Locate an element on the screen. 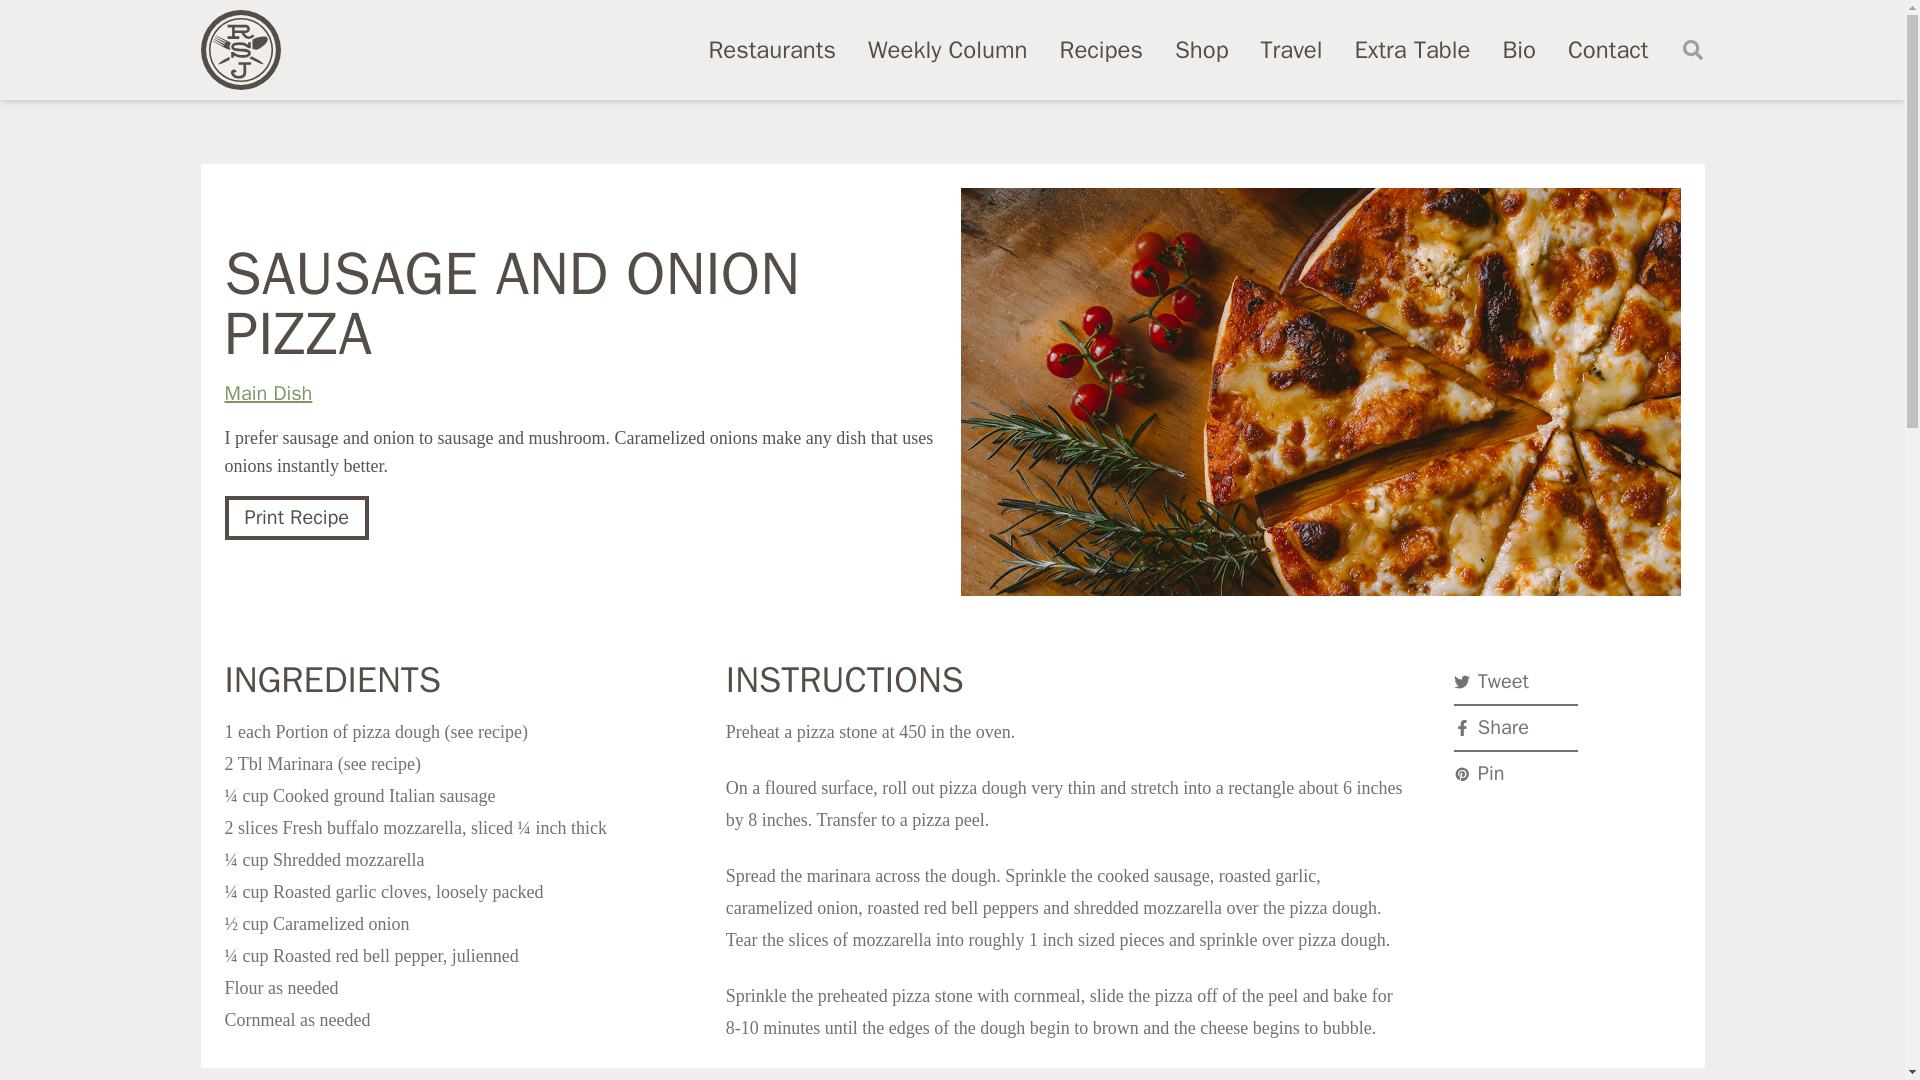 Image resolution: width=1920 pixels, height=1080 pixels. Shop is located at coordinates (1202, 49).